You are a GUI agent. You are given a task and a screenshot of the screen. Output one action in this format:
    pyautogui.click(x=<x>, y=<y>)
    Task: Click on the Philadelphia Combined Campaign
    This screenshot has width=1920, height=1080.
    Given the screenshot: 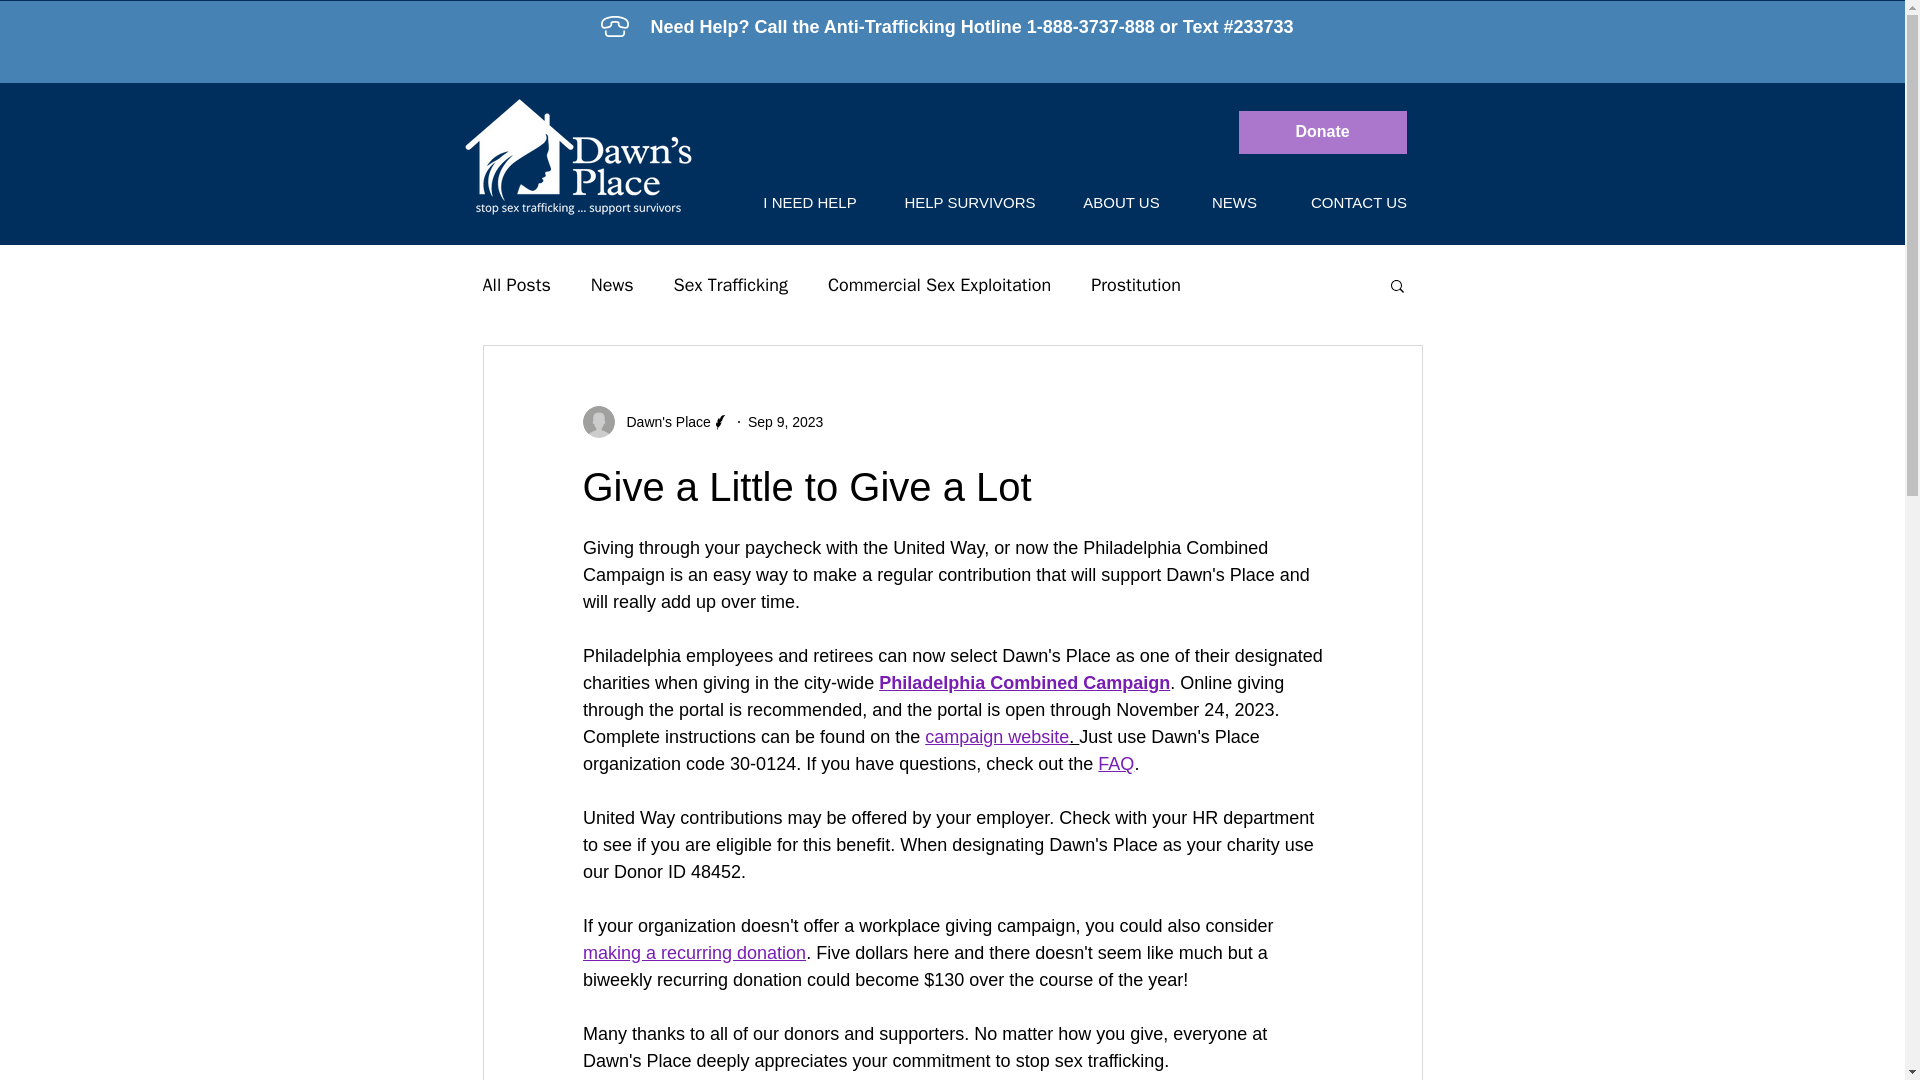 What is the action you would take?
    pyautogui.click(x=1024, y=682)
    